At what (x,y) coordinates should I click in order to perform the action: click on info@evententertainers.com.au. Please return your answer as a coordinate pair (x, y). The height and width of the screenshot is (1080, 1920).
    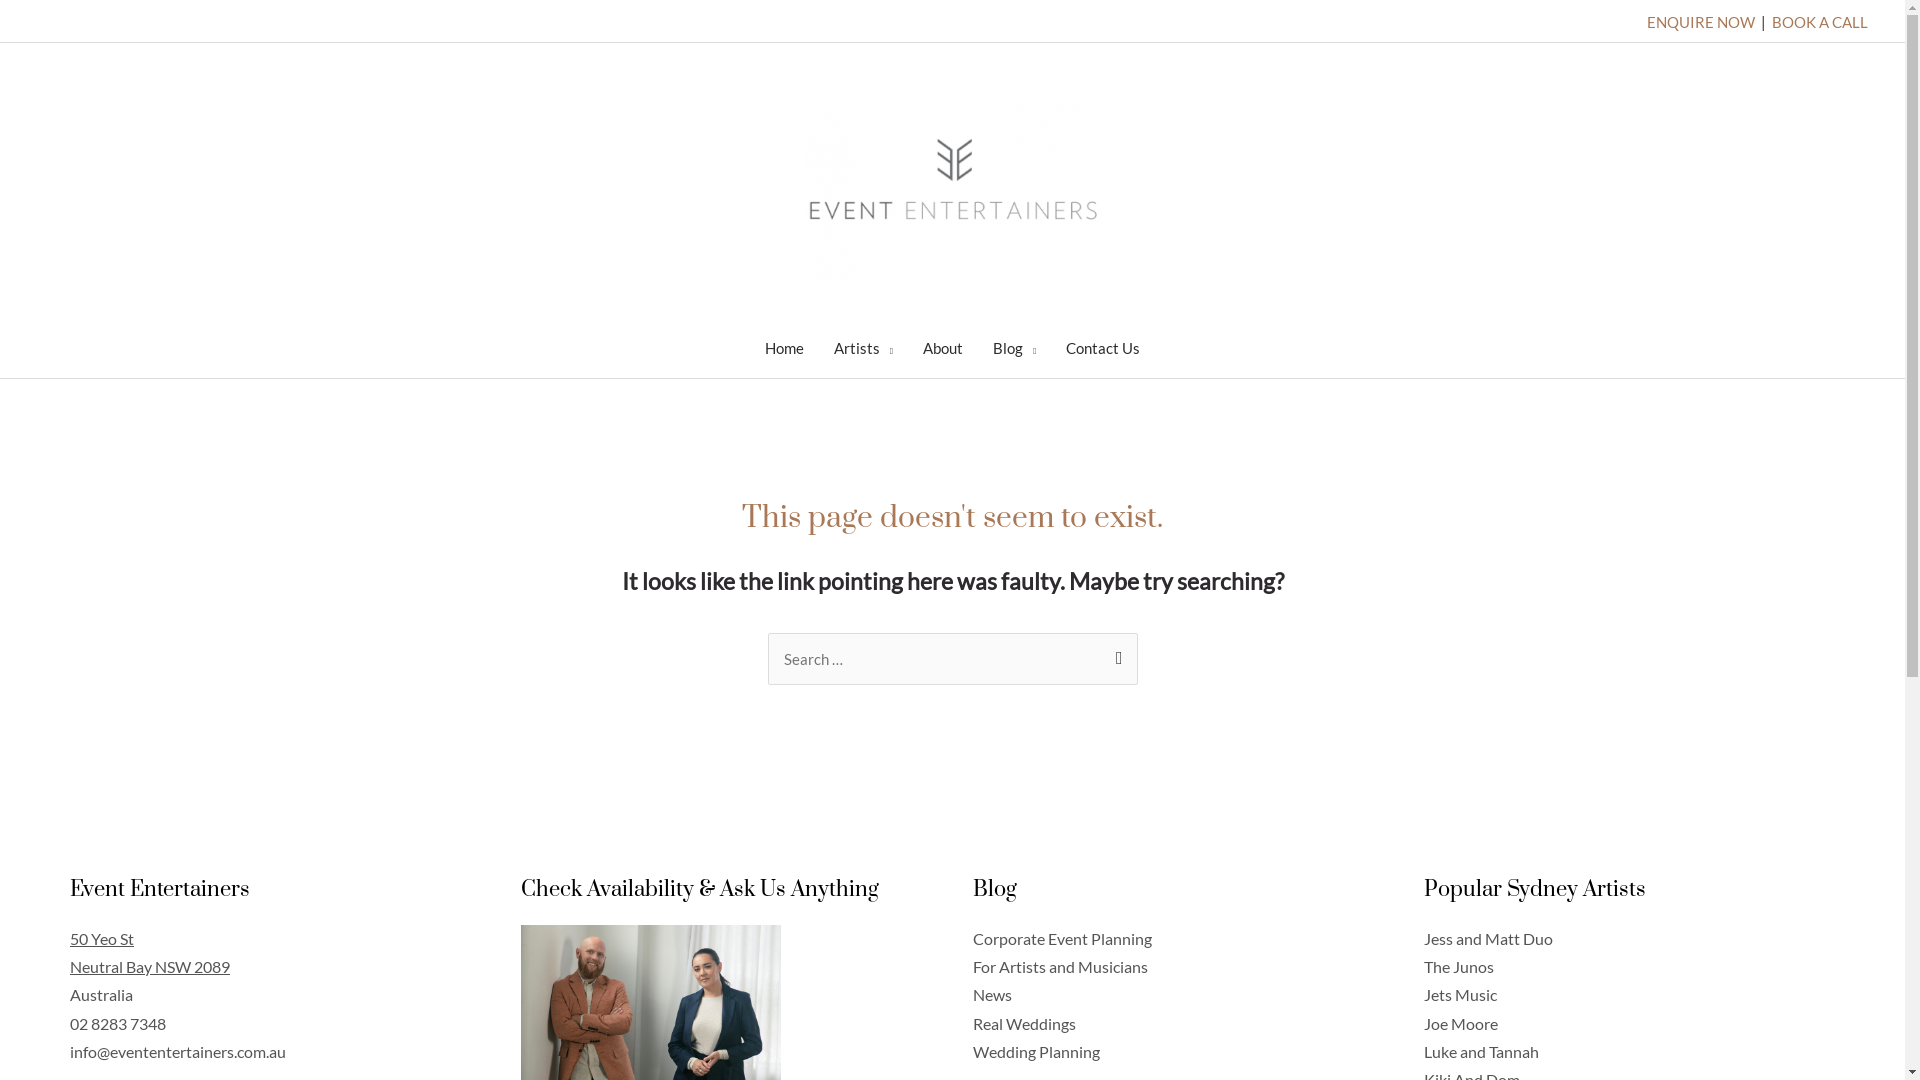
    Looking at the image, I should click on (178, 1052).